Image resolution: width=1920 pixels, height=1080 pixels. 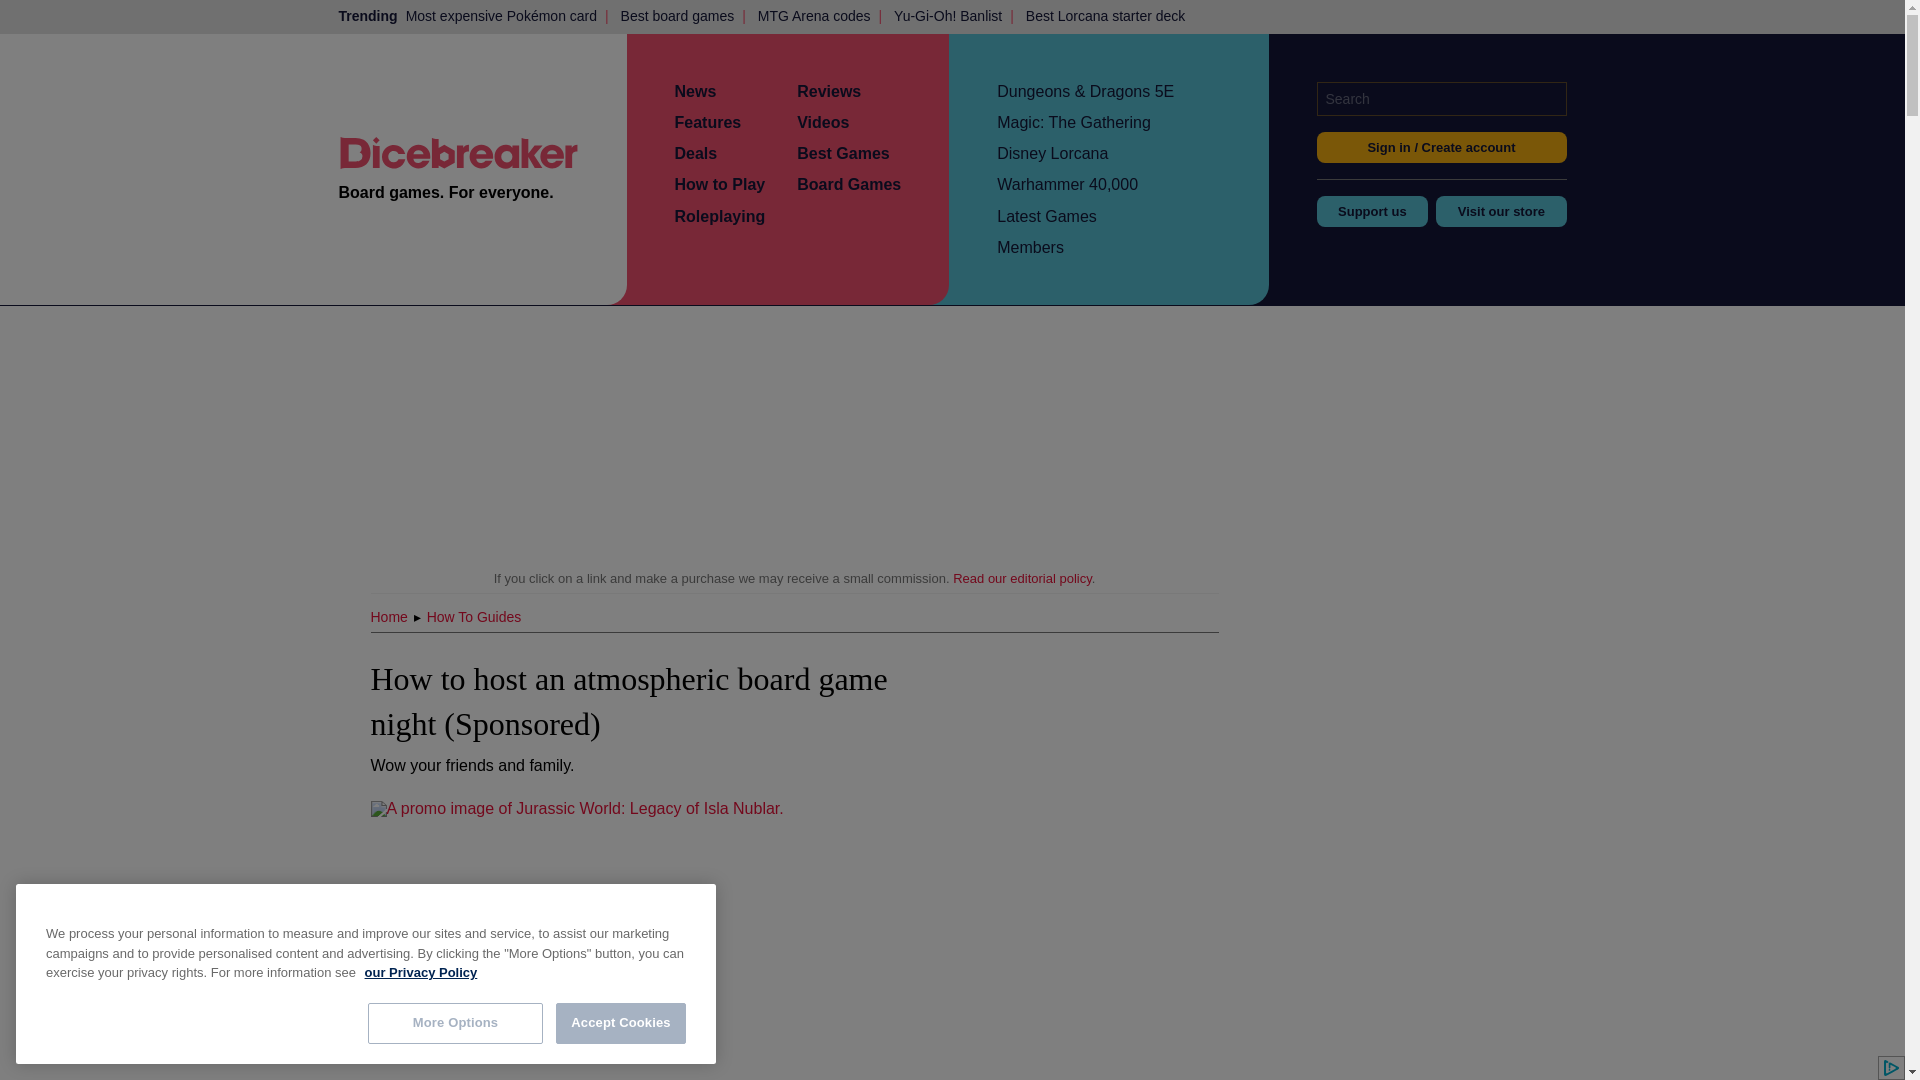 I want to click on Magic: The Gathering, so click(x=1073, y=122).